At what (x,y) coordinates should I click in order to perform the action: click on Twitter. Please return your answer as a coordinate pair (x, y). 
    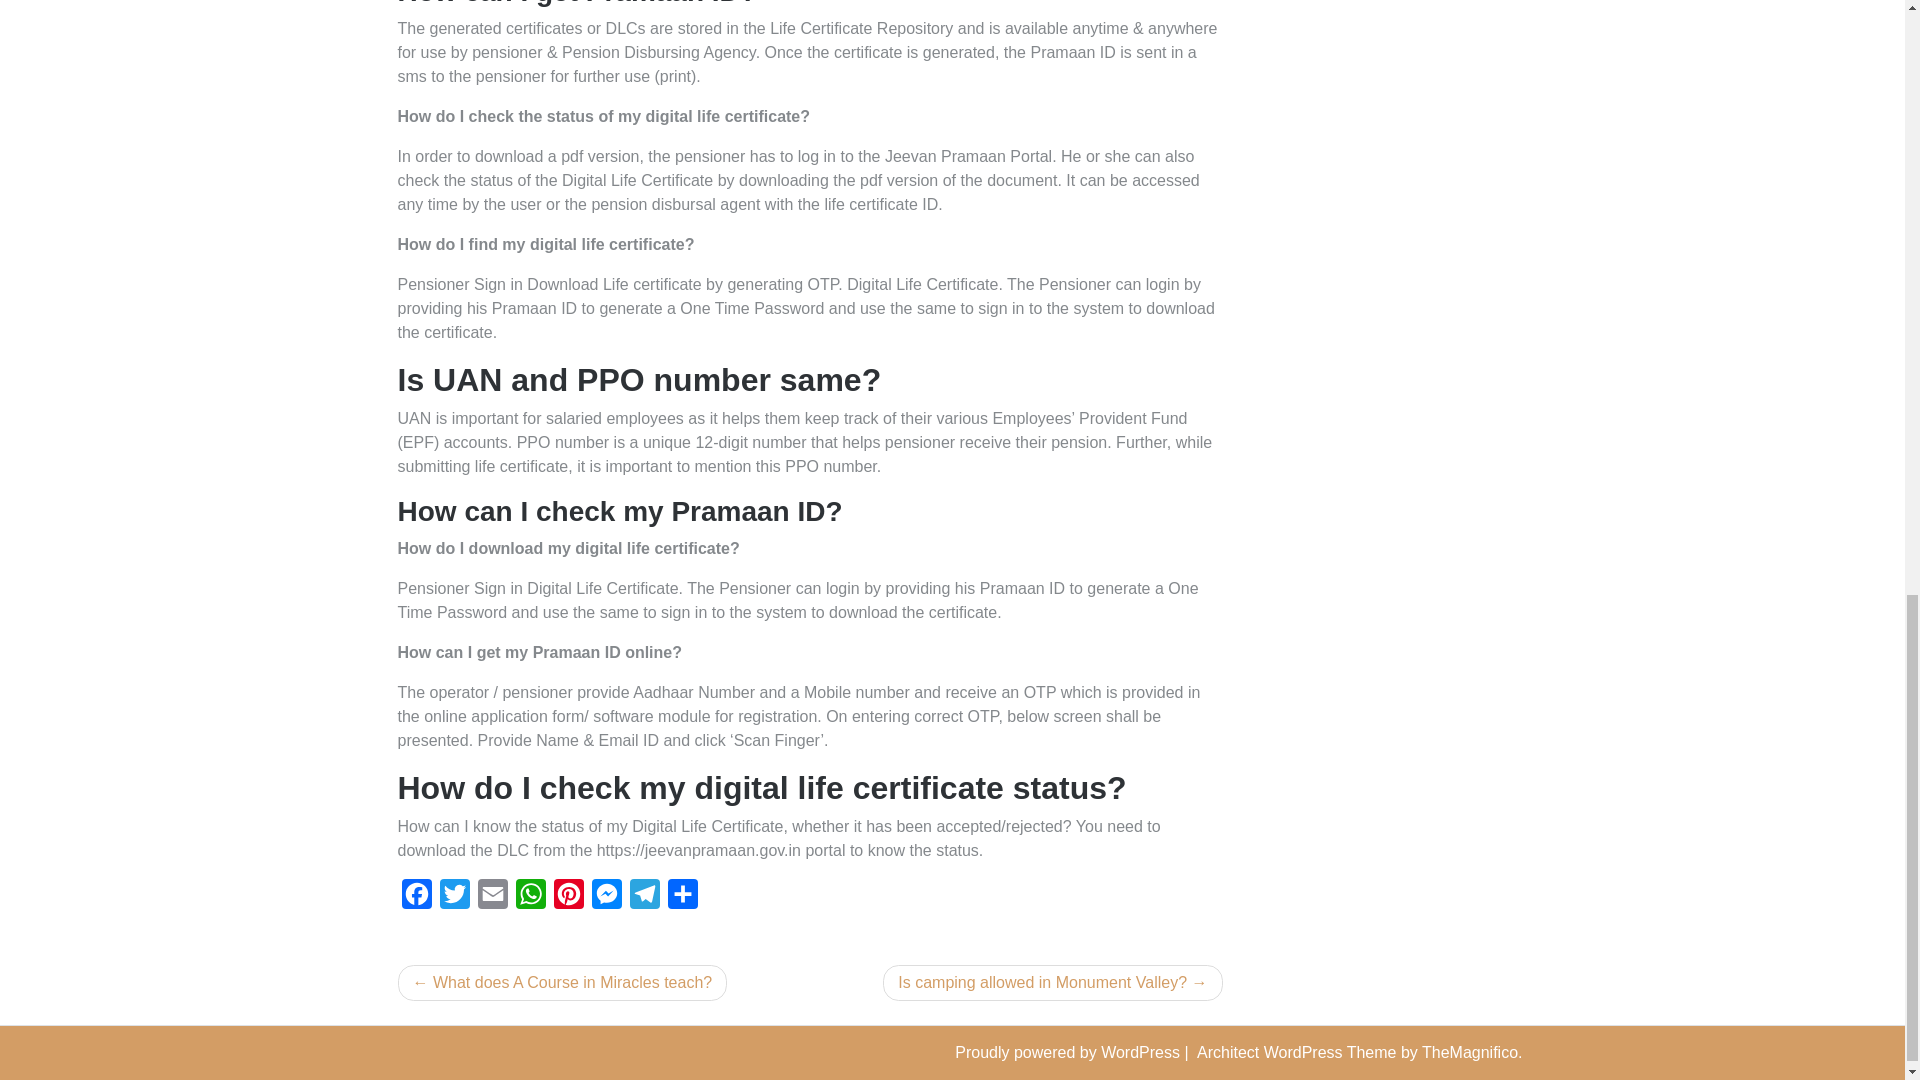
    Looking at the image, I should click on (454, 899).